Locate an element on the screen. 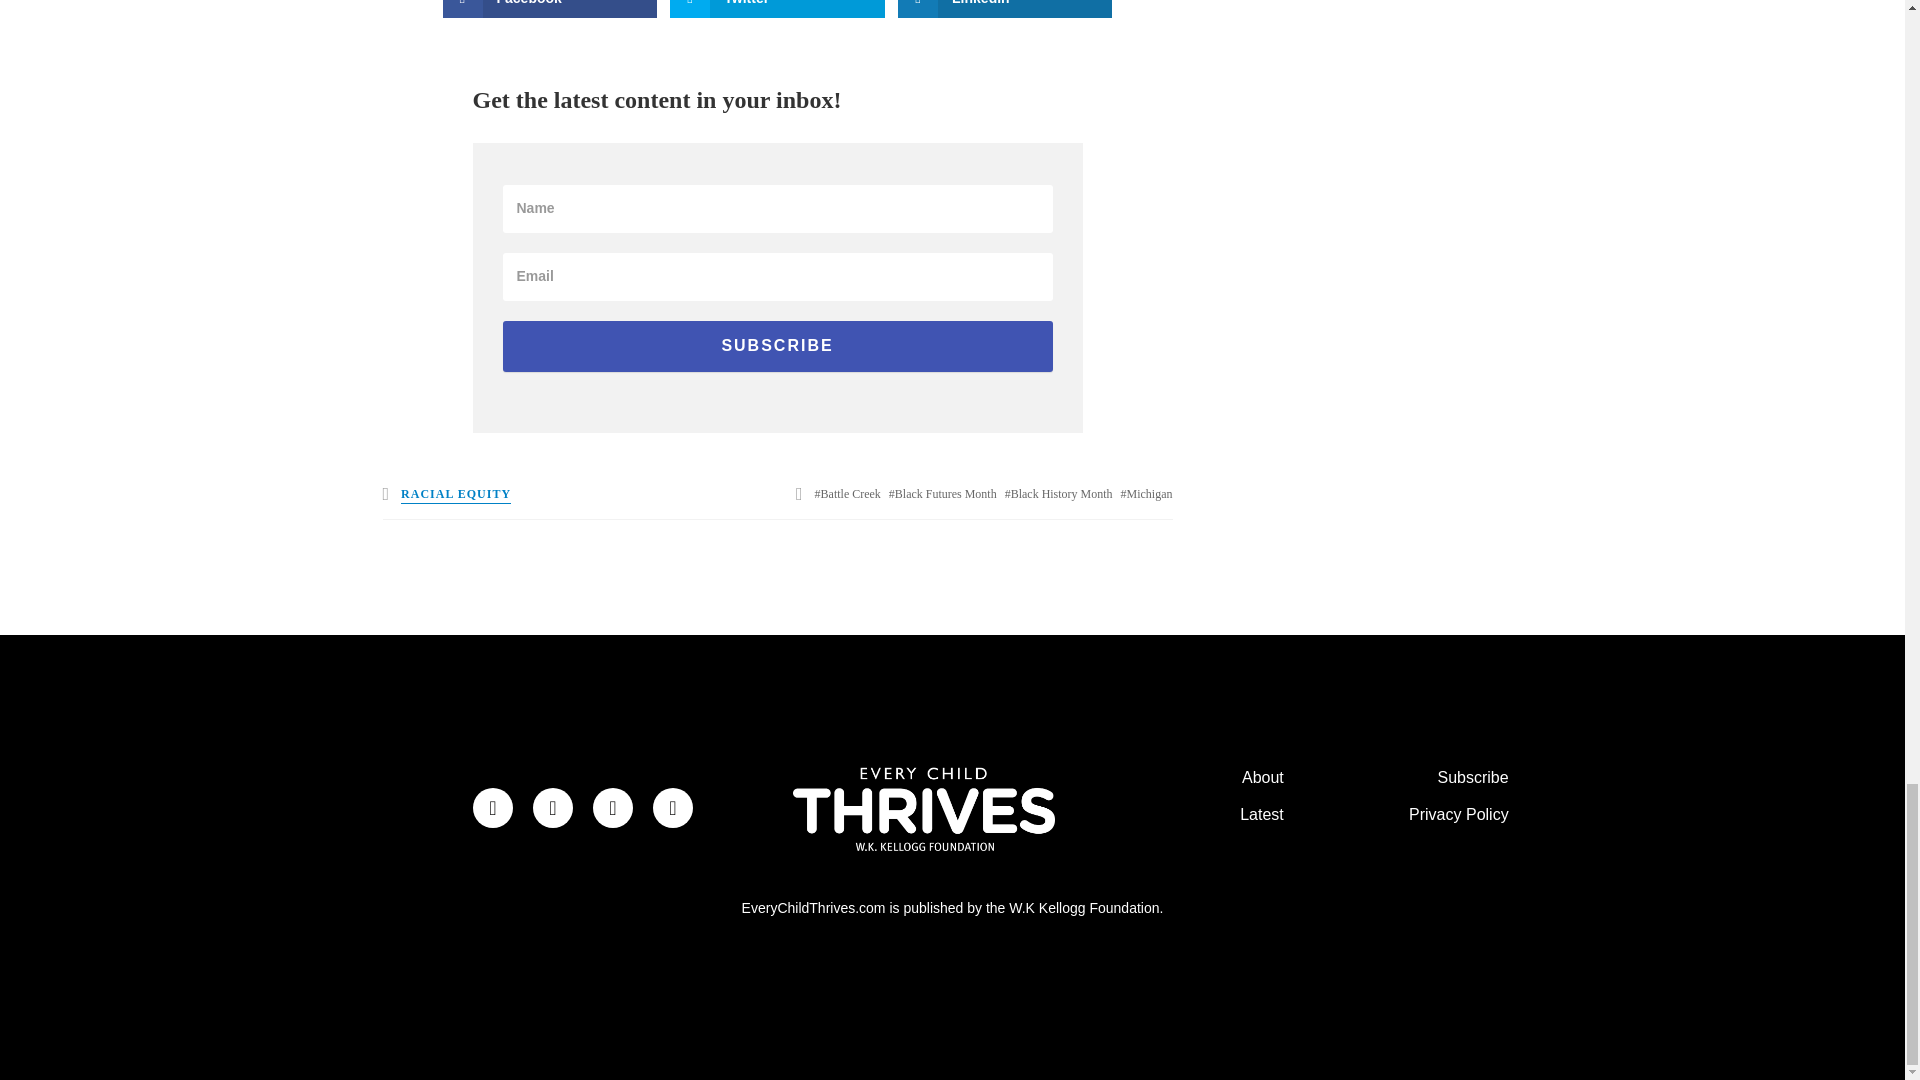  SUBSCRIBE is located at coordinates (776, 346).